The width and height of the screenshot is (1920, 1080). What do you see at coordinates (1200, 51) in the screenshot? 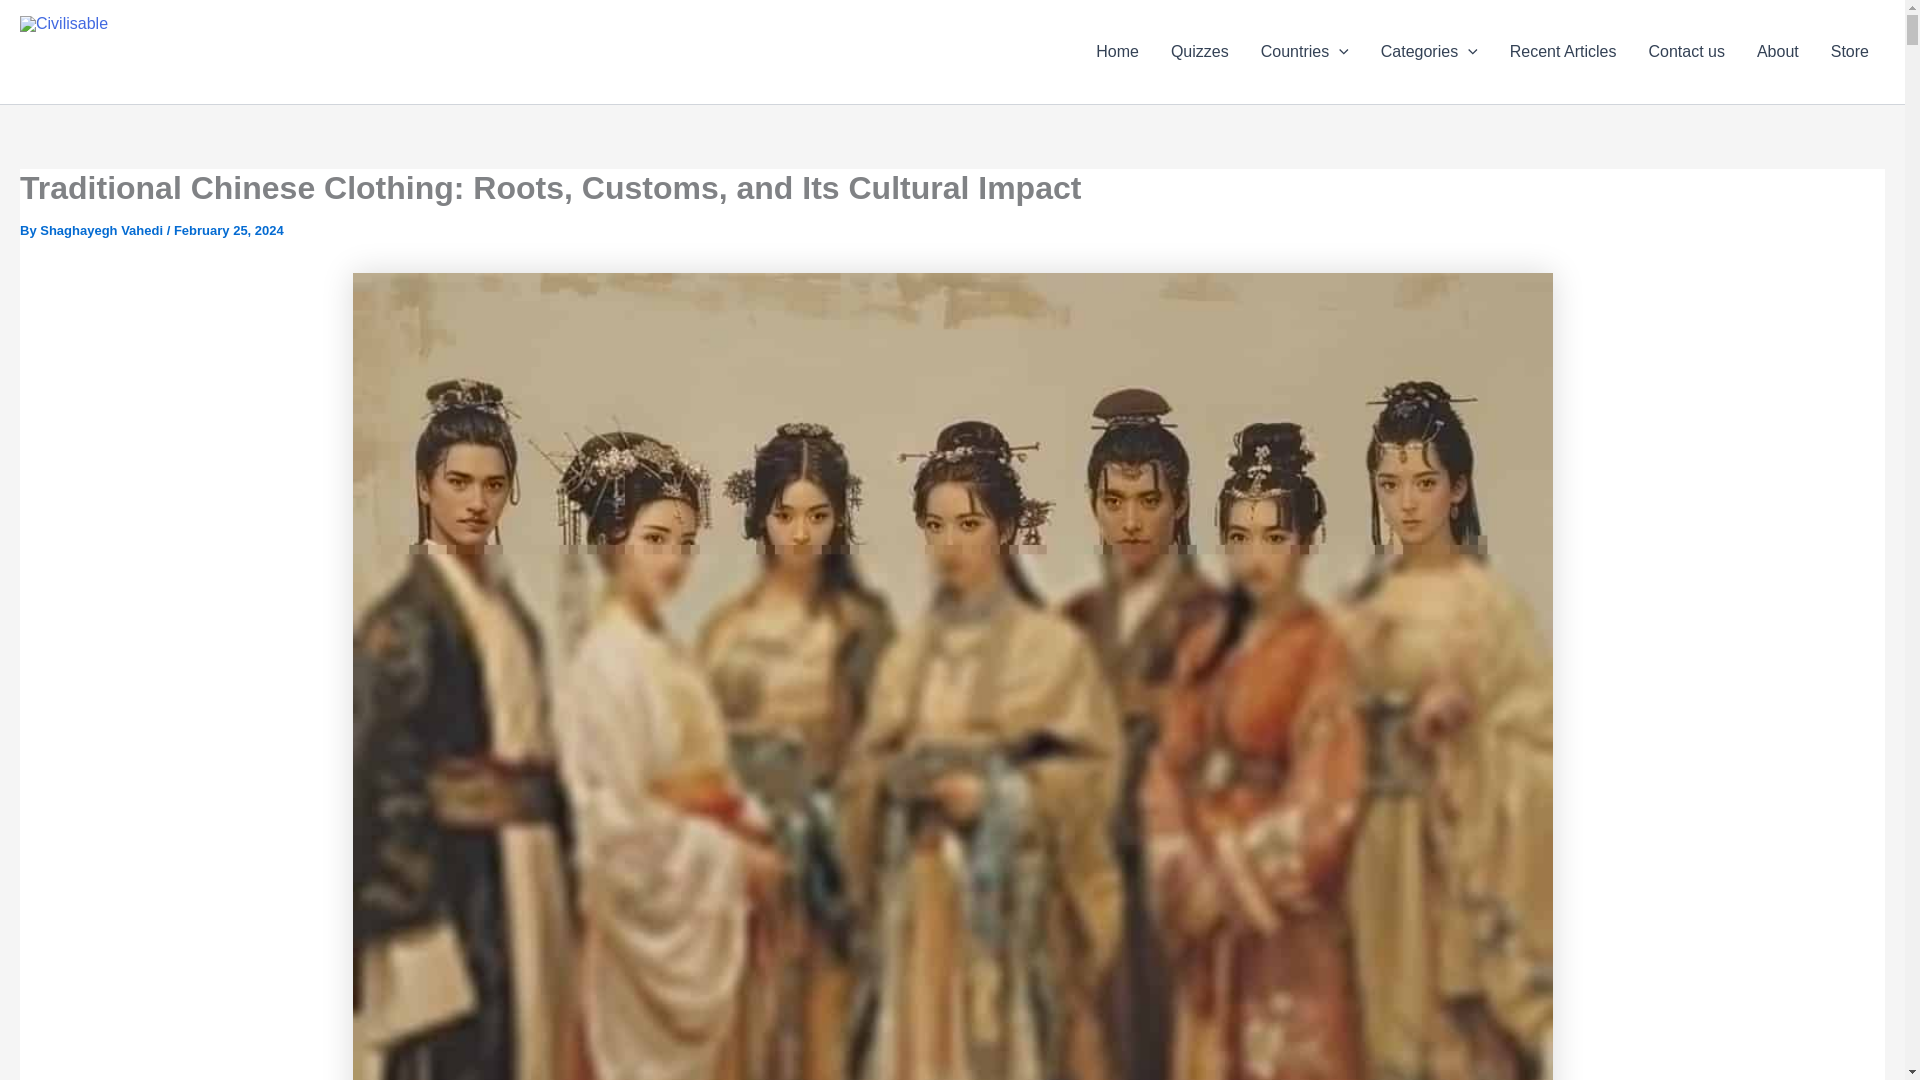
I see `Quizzes` at bounding box center [1200, 51].